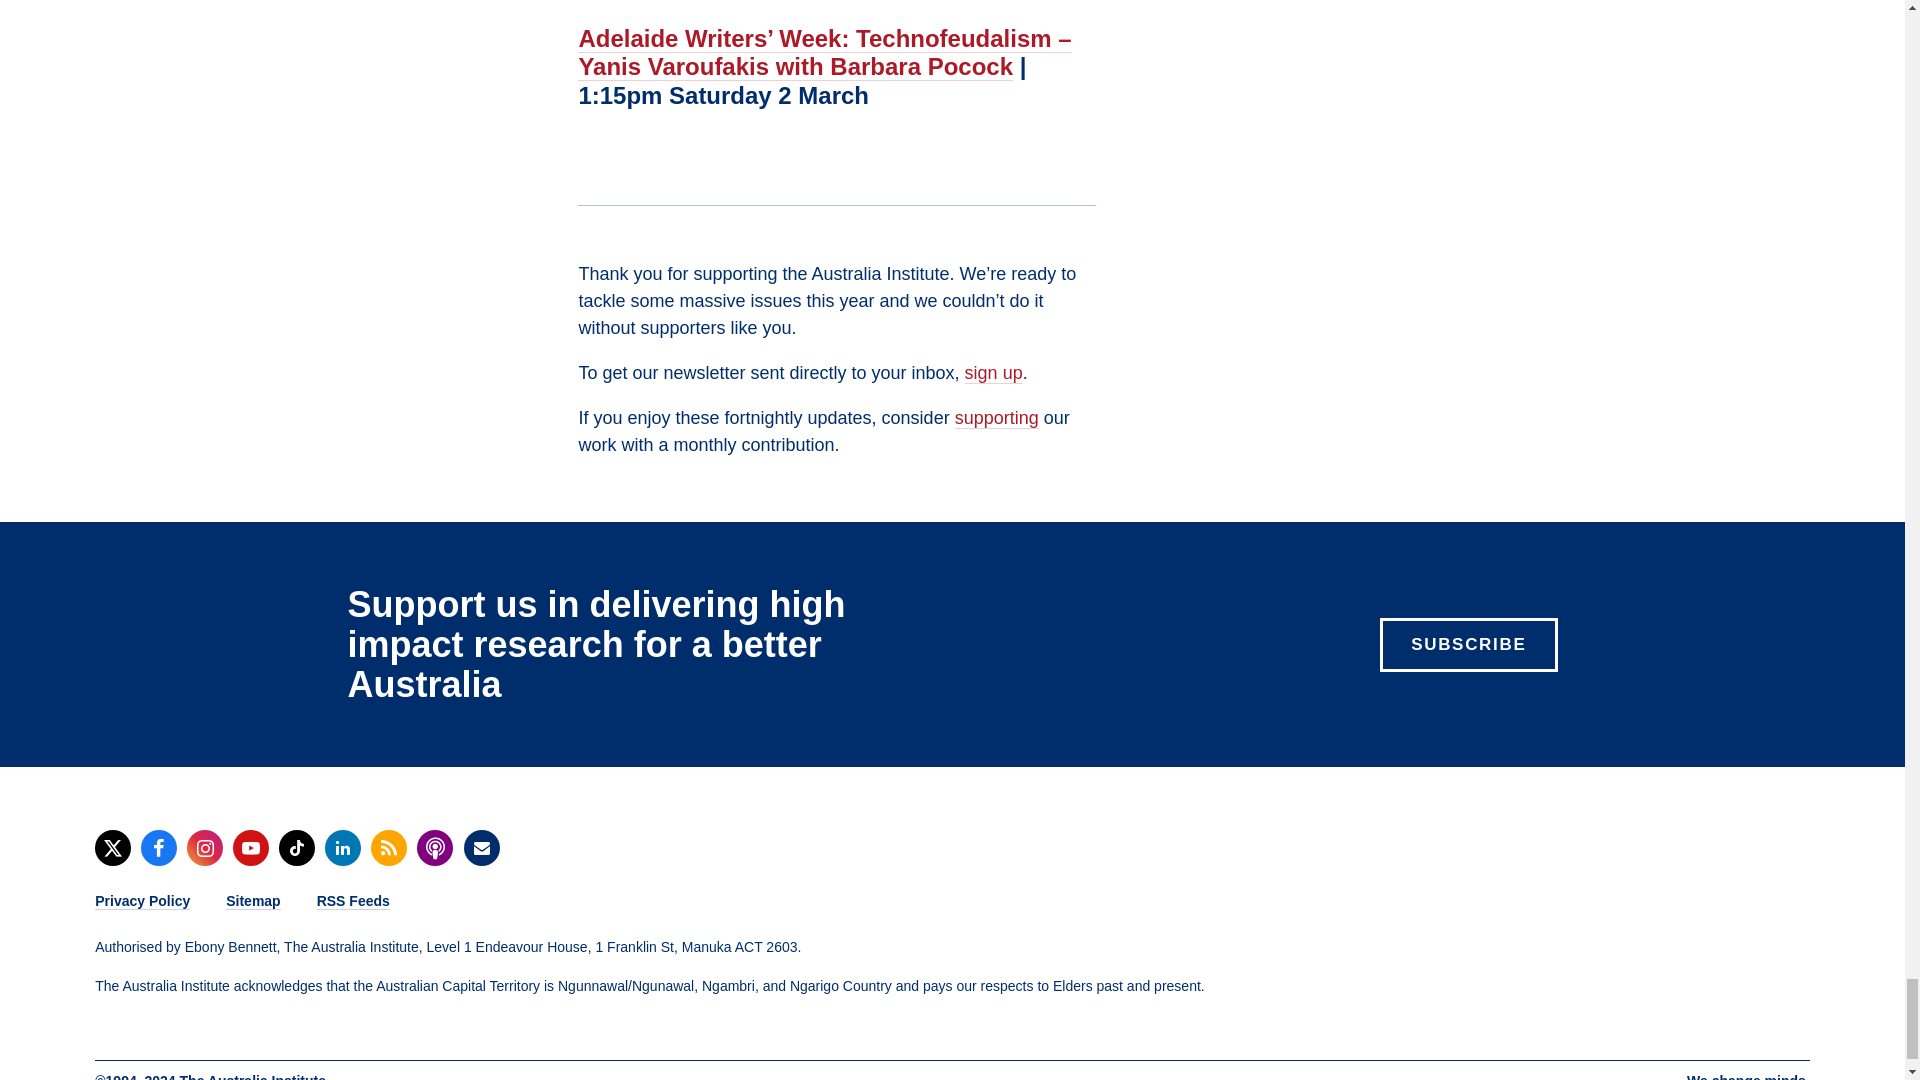  What do you see at coordinates (296, 848) in the screenshot?
I see `Follow us on TikTok` at bounding box center [296, 848].